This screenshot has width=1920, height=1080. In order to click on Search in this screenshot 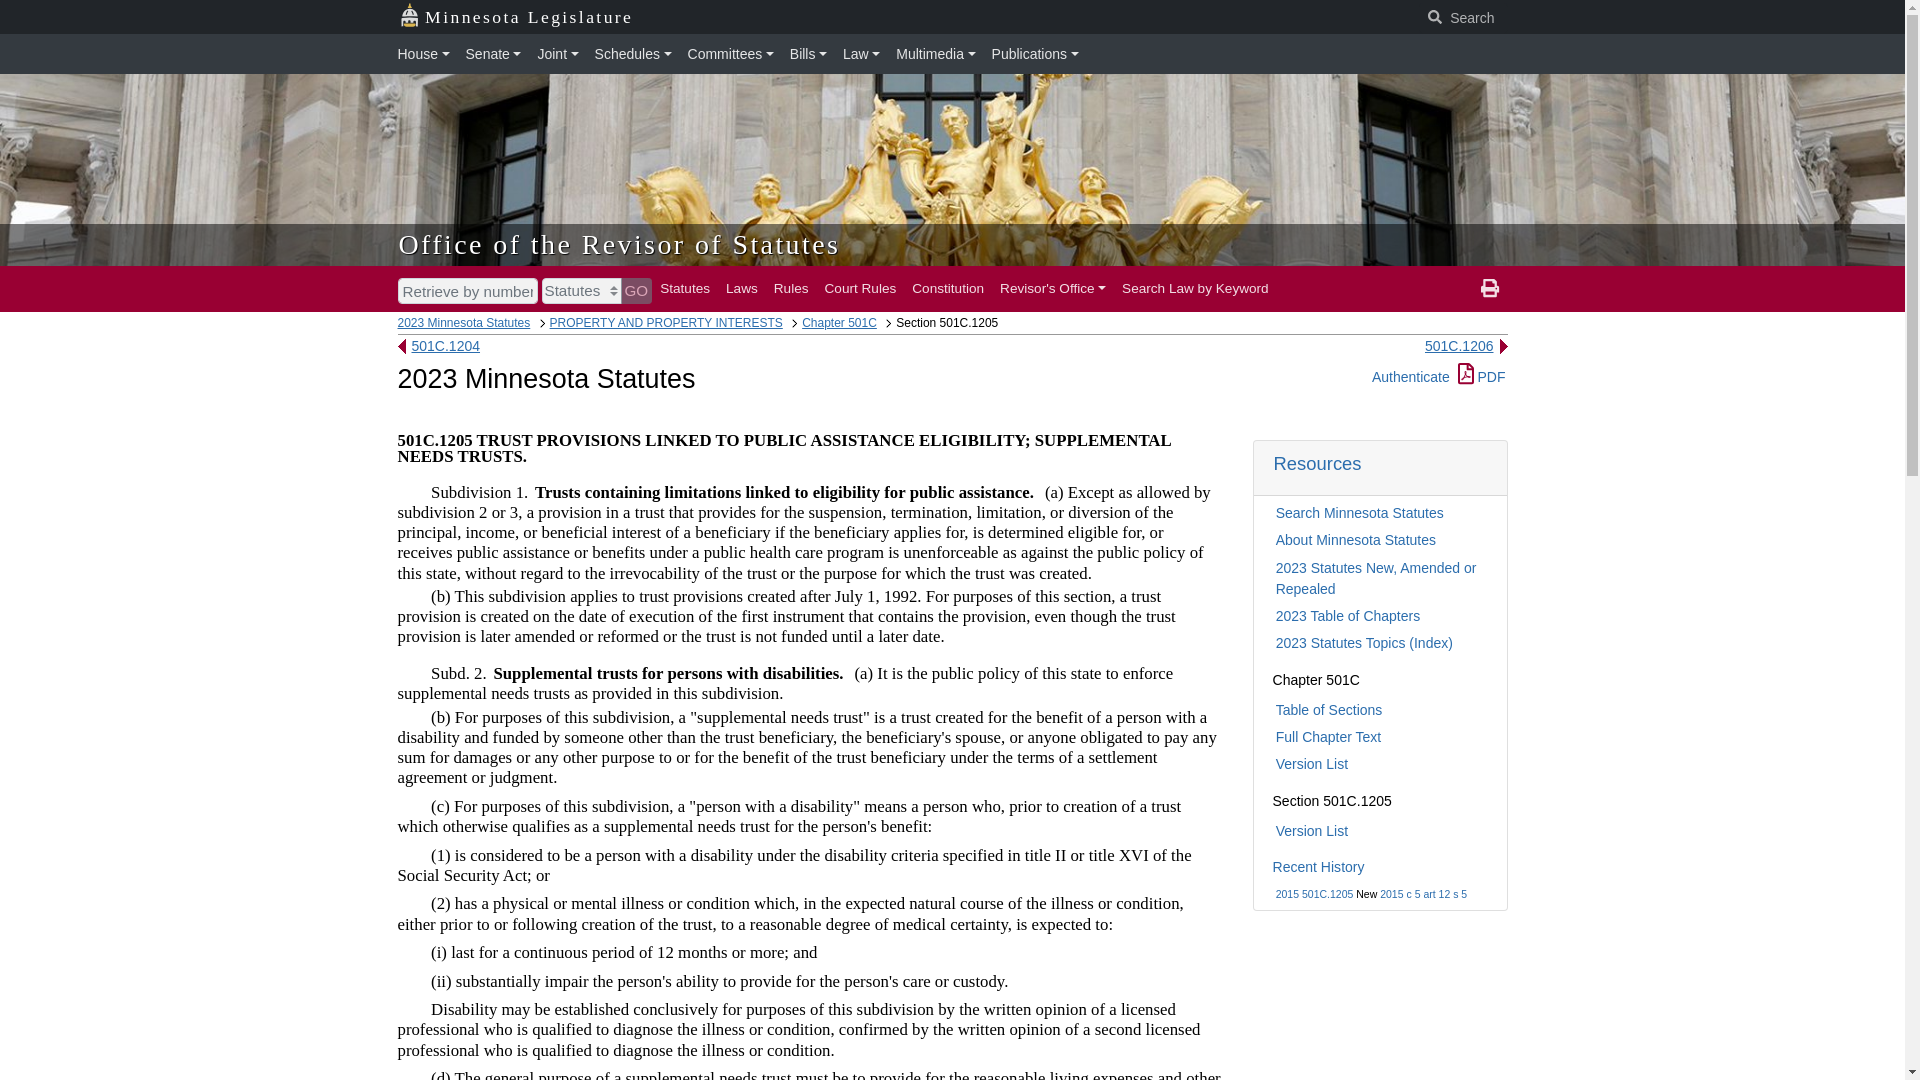, I will do `click(1462, 18)`.